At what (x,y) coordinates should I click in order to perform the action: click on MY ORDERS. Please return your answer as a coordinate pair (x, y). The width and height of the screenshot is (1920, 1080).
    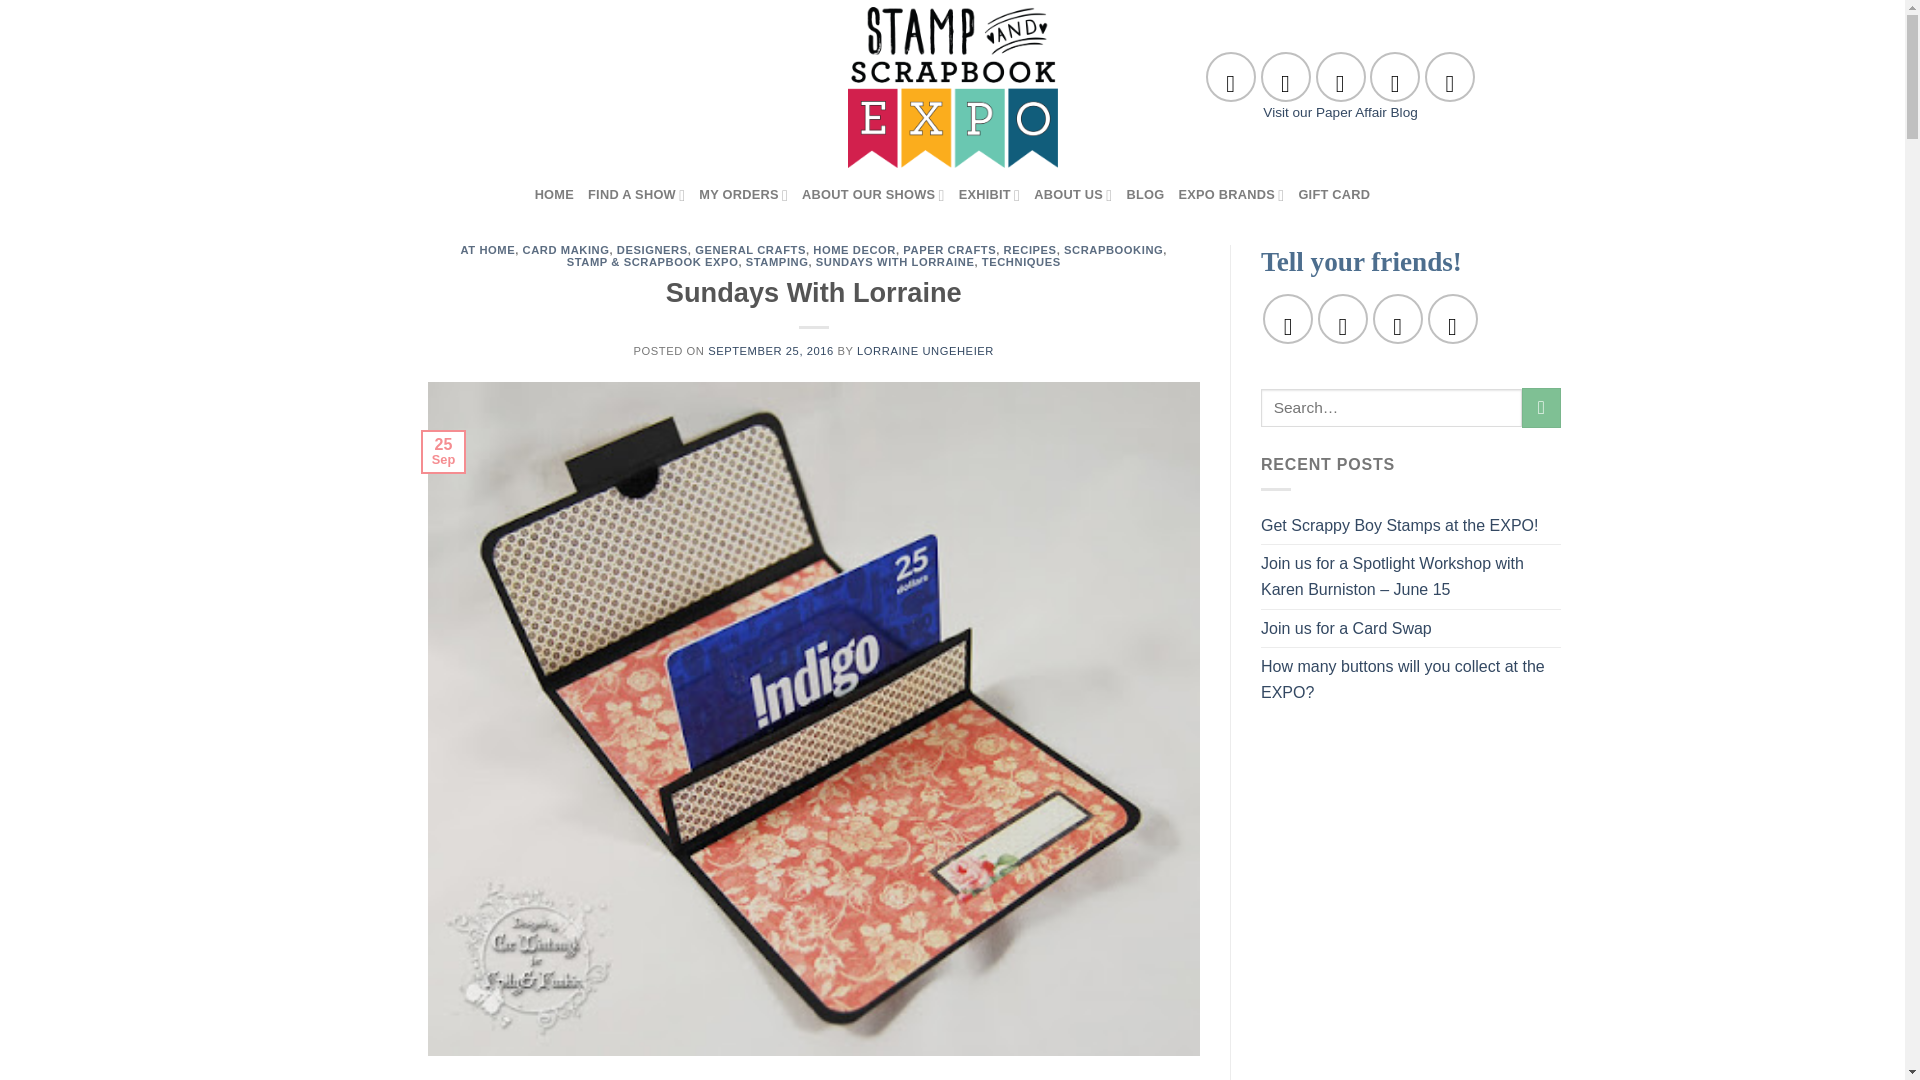
    Looking at the image, I should click on (742, 194).